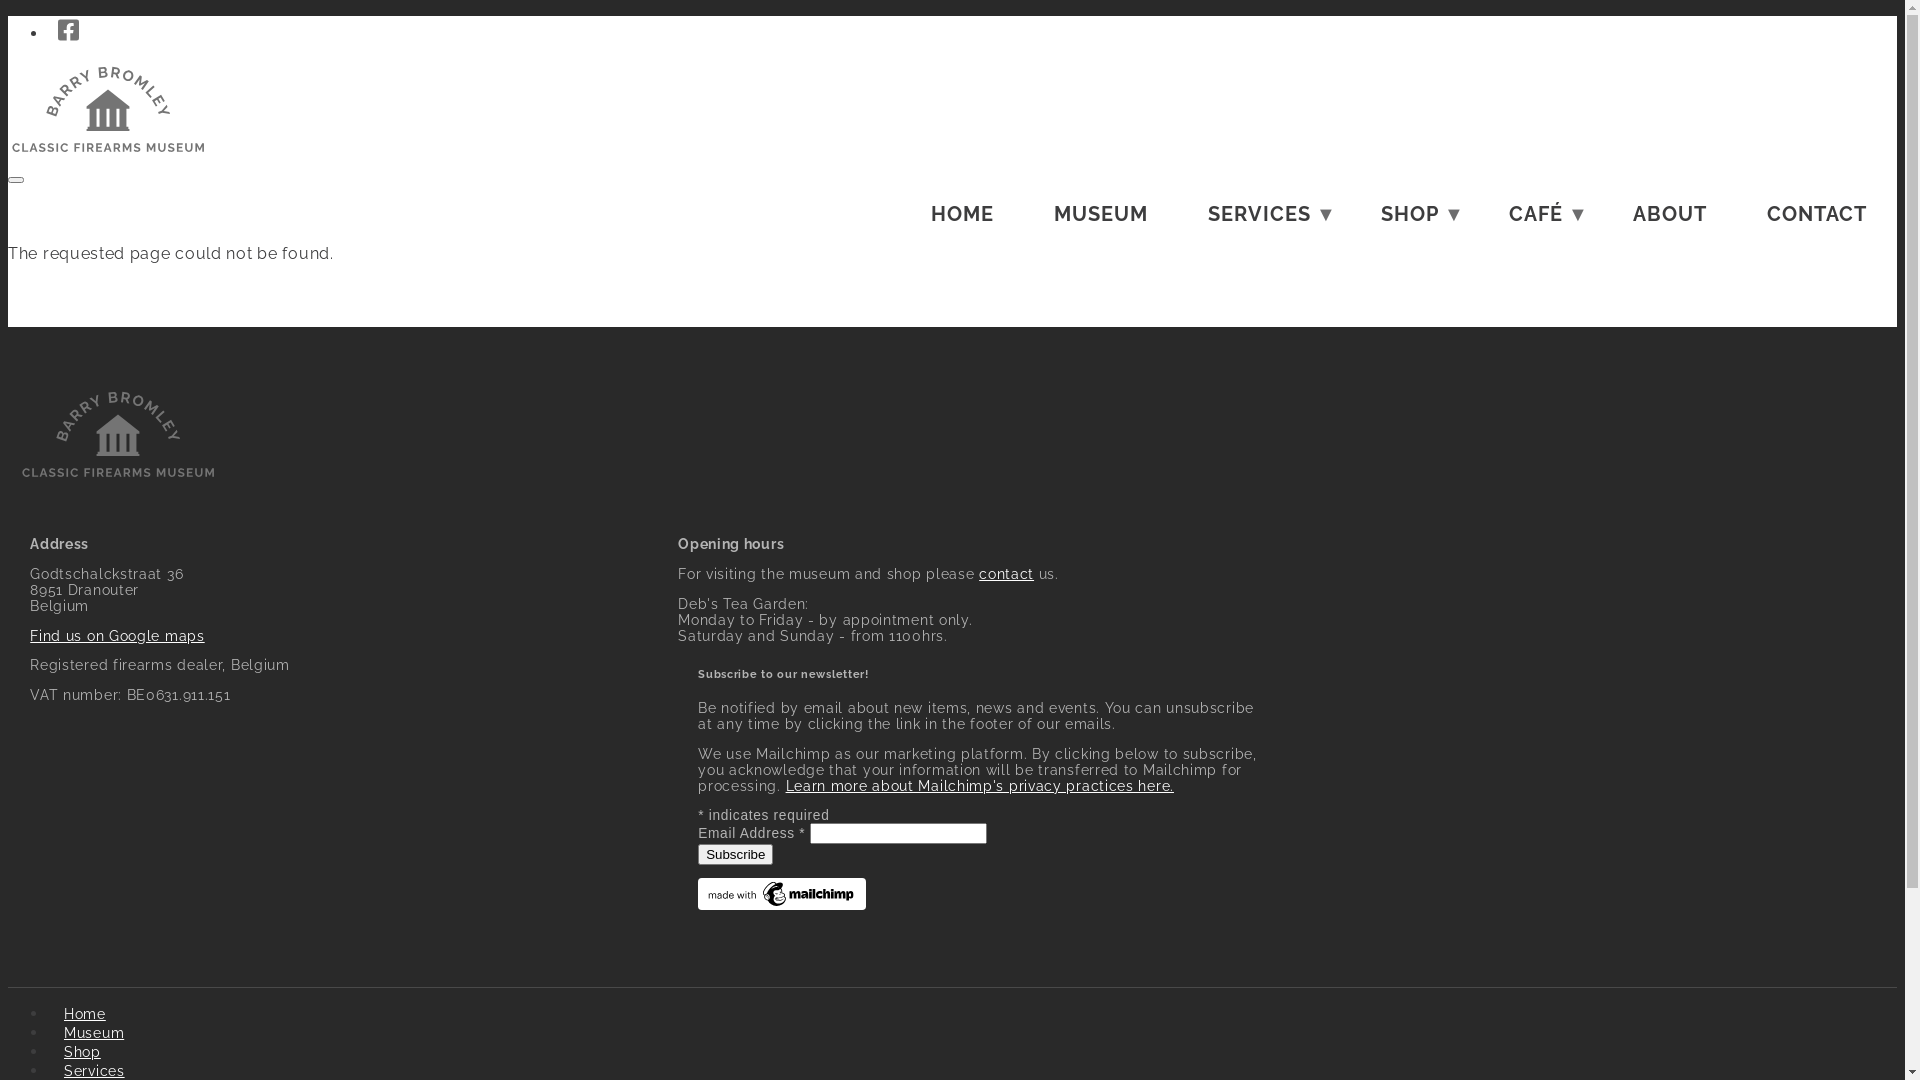  Describe the element at coordinates (82, 1052) in the screenshot. I see `Shop` at that location.